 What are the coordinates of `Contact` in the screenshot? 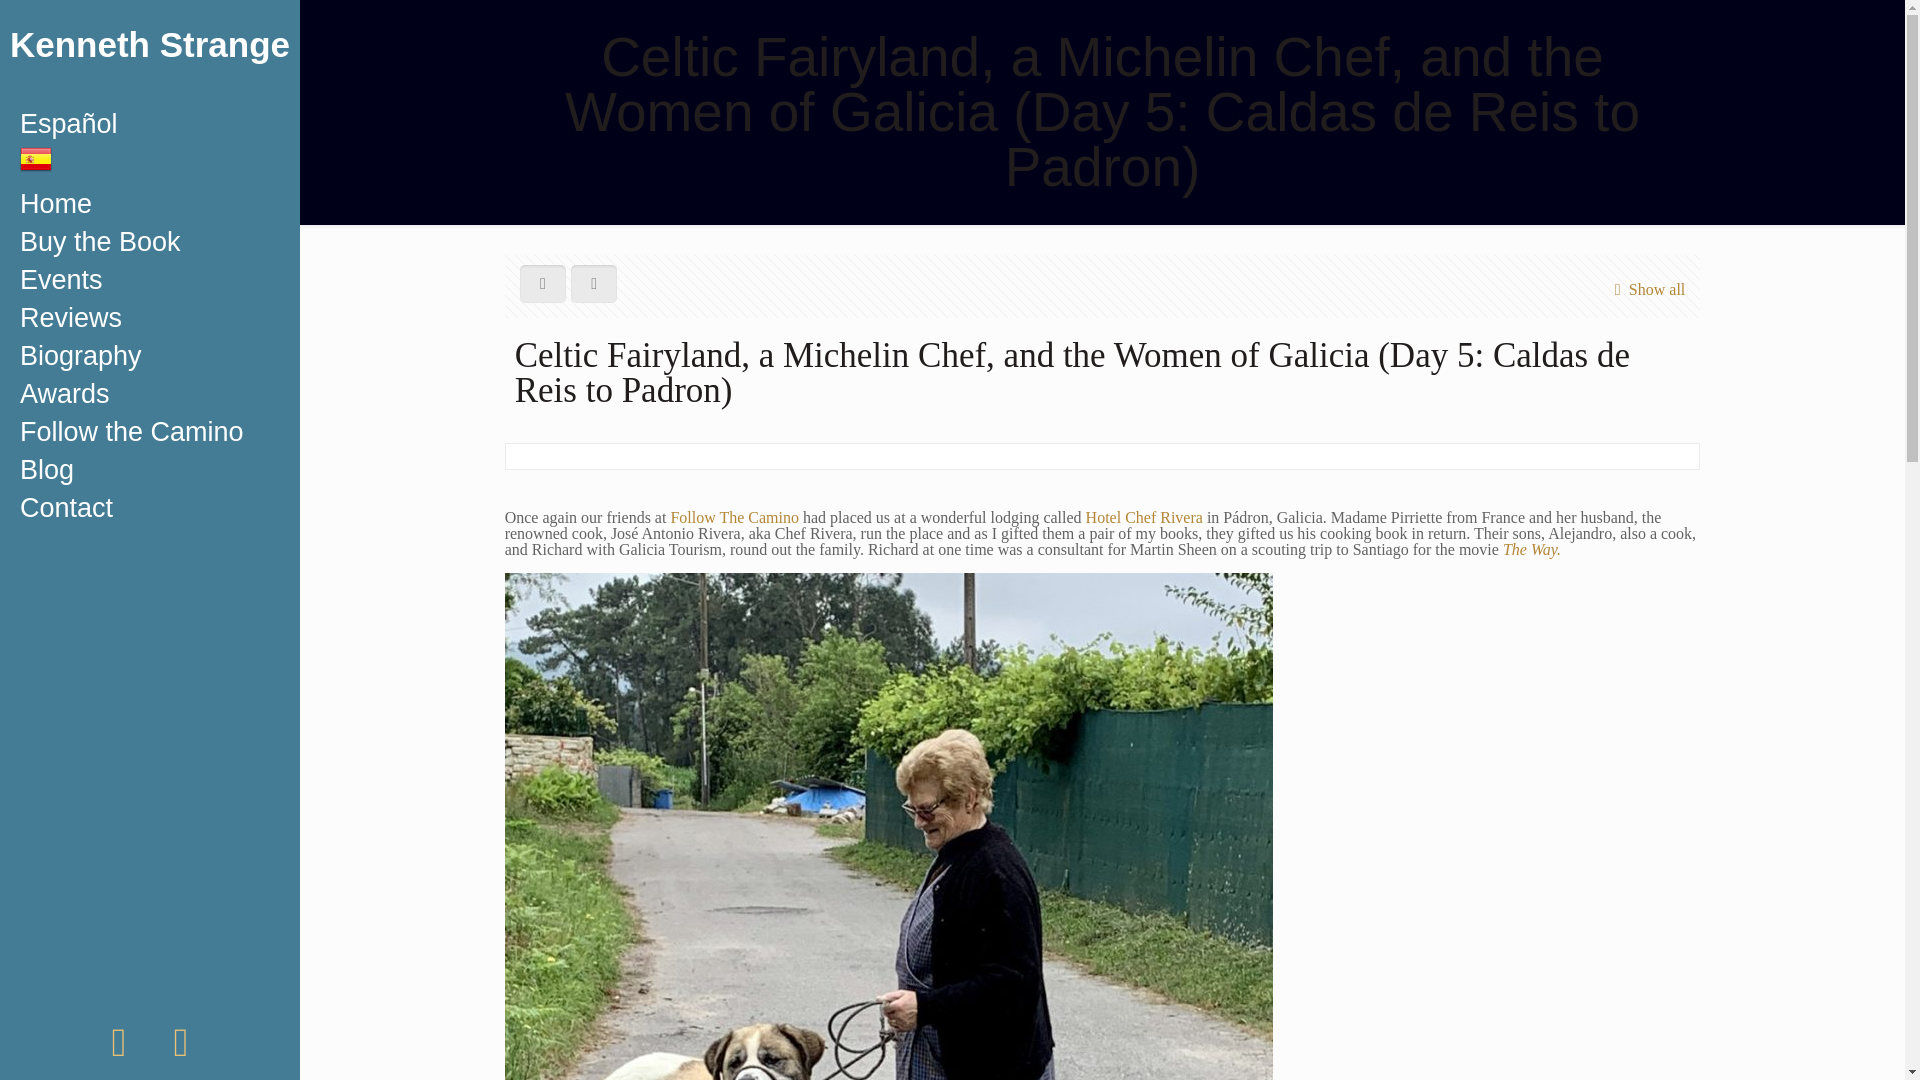 It's located at (150, 508).